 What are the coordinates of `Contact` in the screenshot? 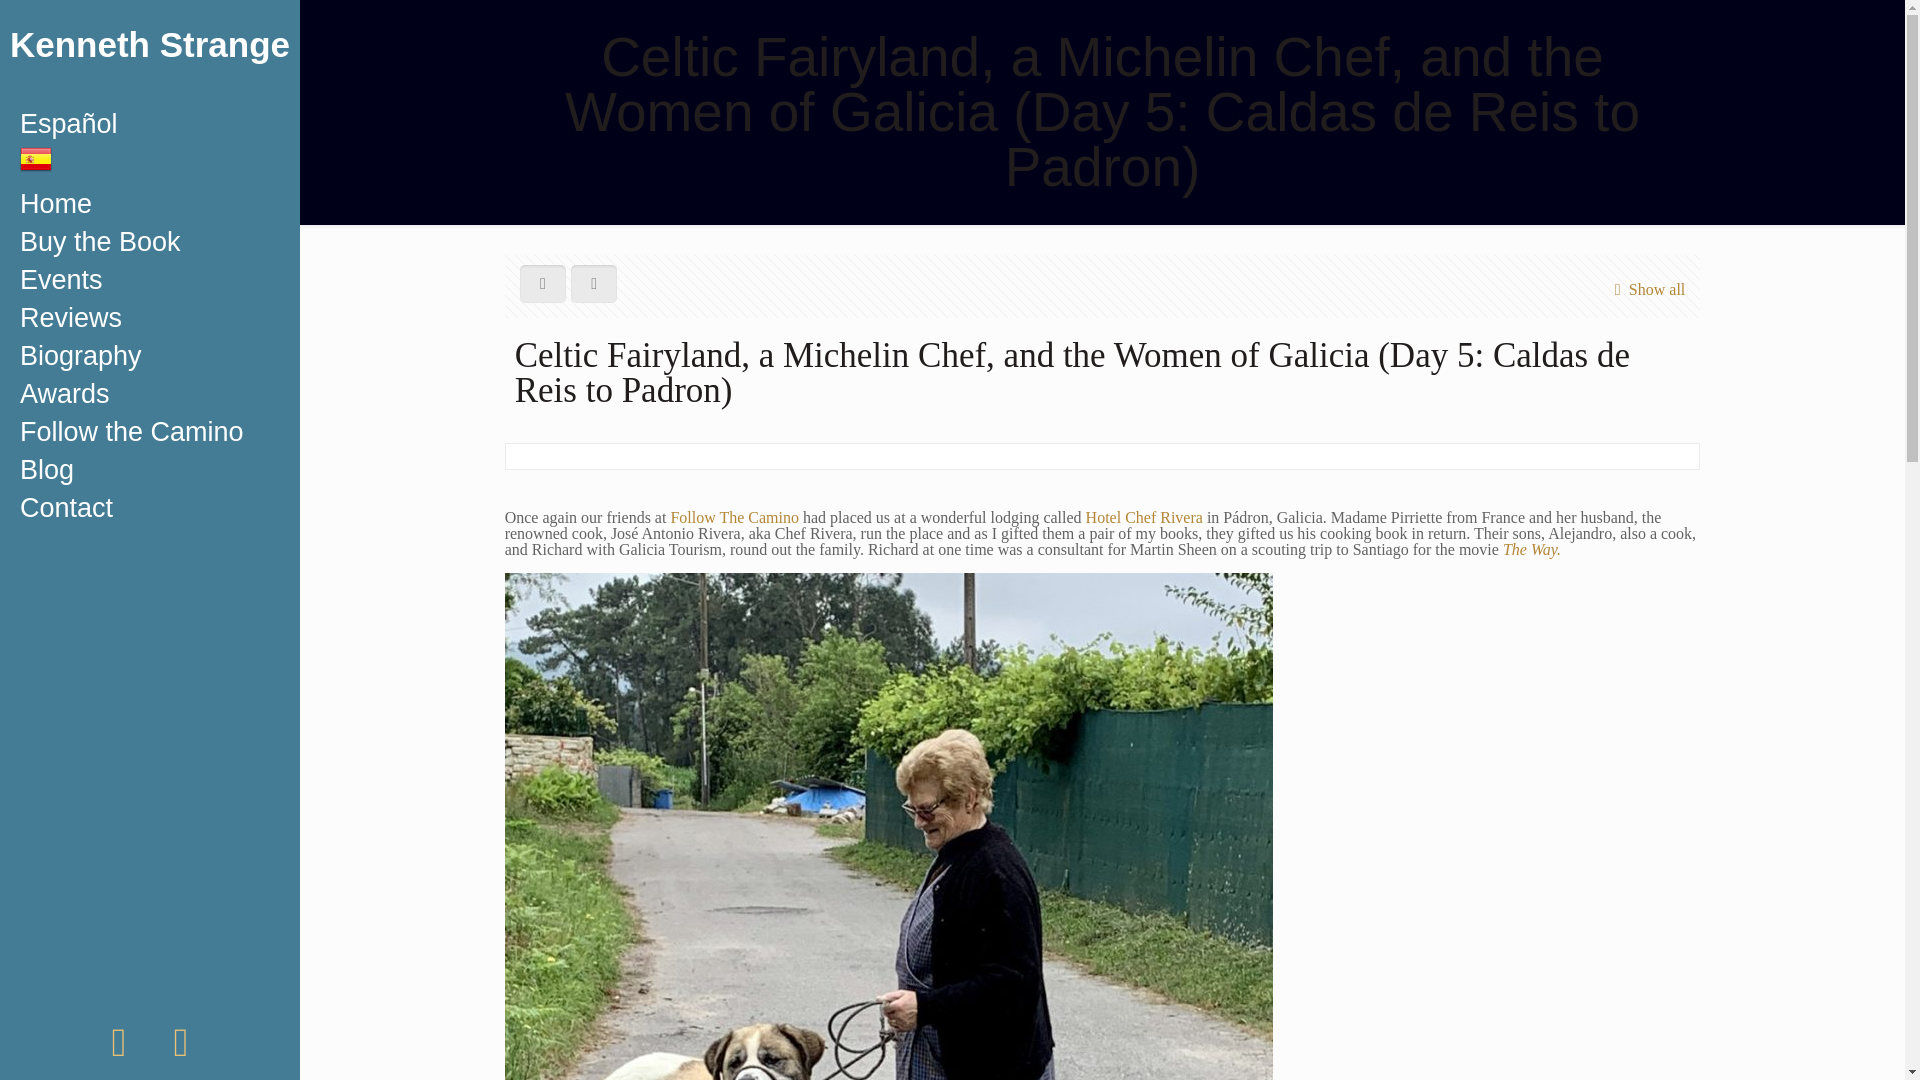 It's located at (150, 508).